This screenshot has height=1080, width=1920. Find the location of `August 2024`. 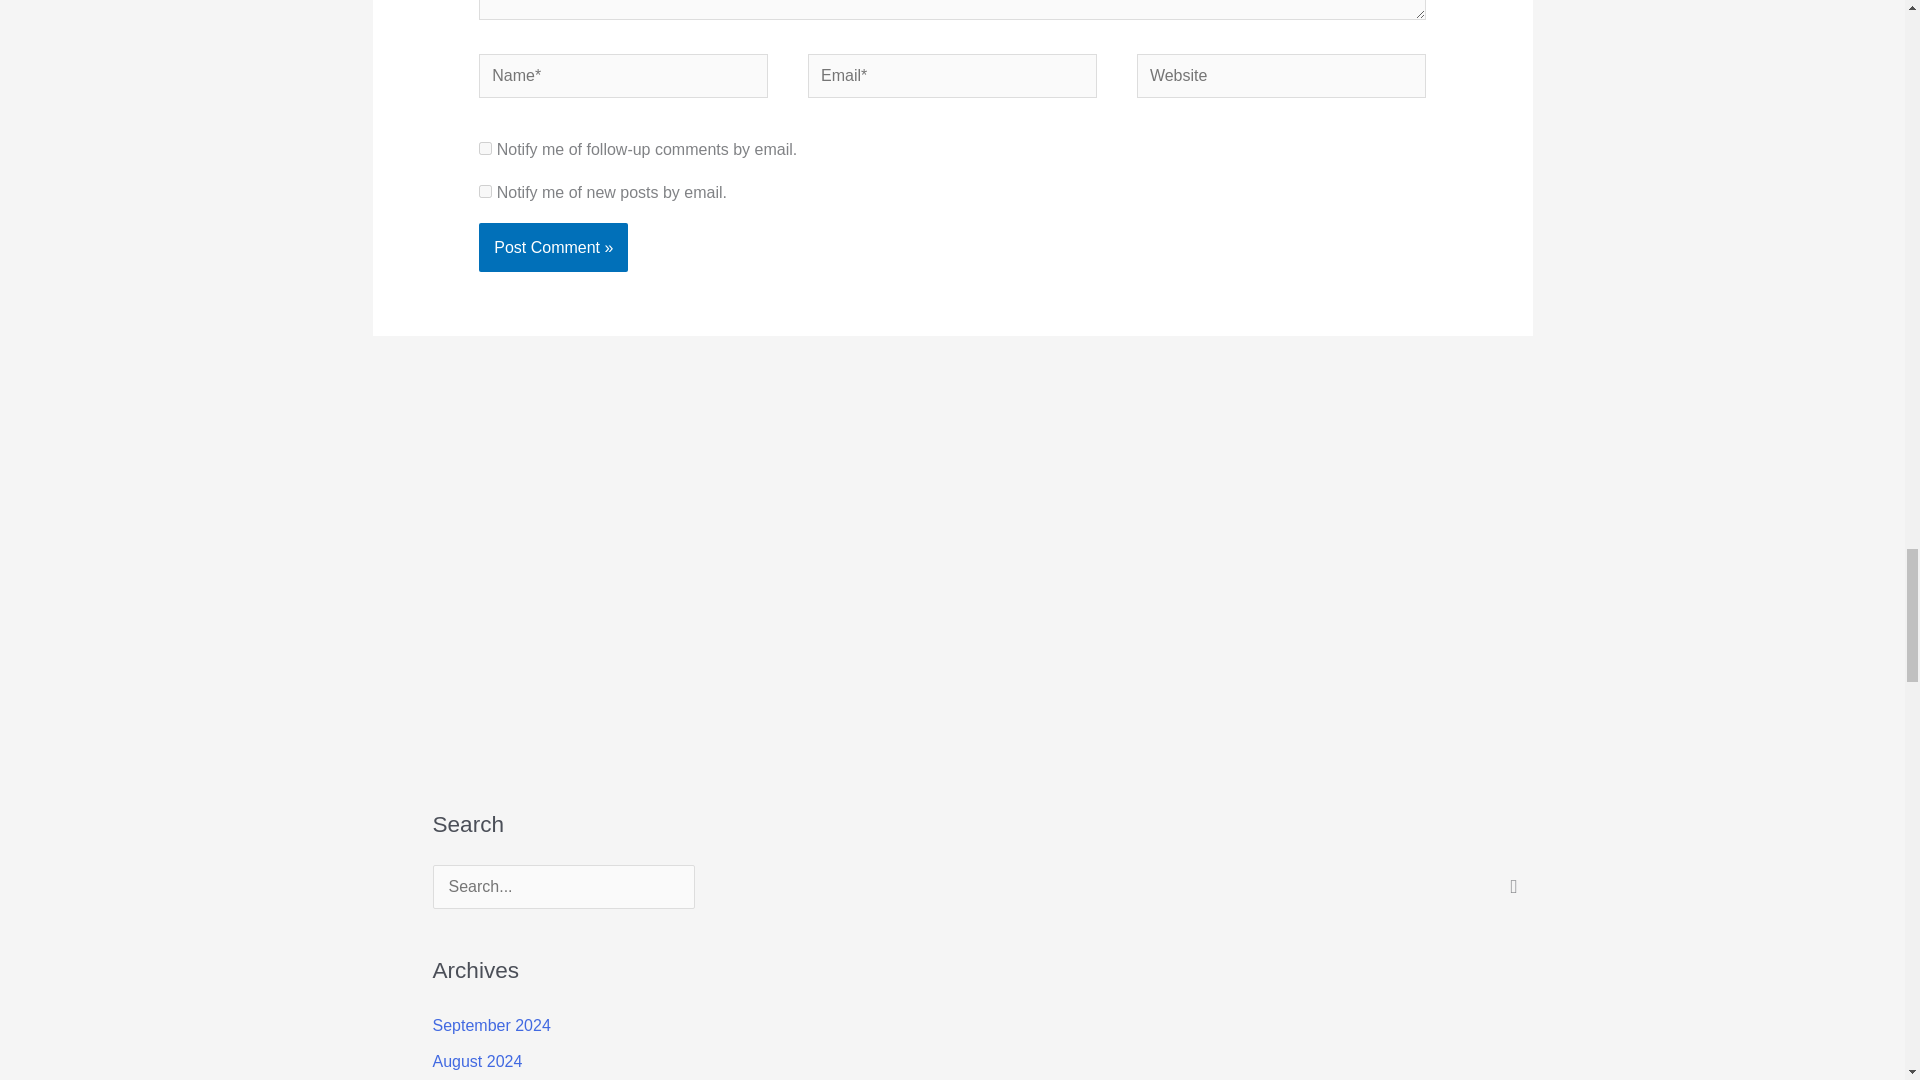

August 2024 is located at coordinates (477, 1062).